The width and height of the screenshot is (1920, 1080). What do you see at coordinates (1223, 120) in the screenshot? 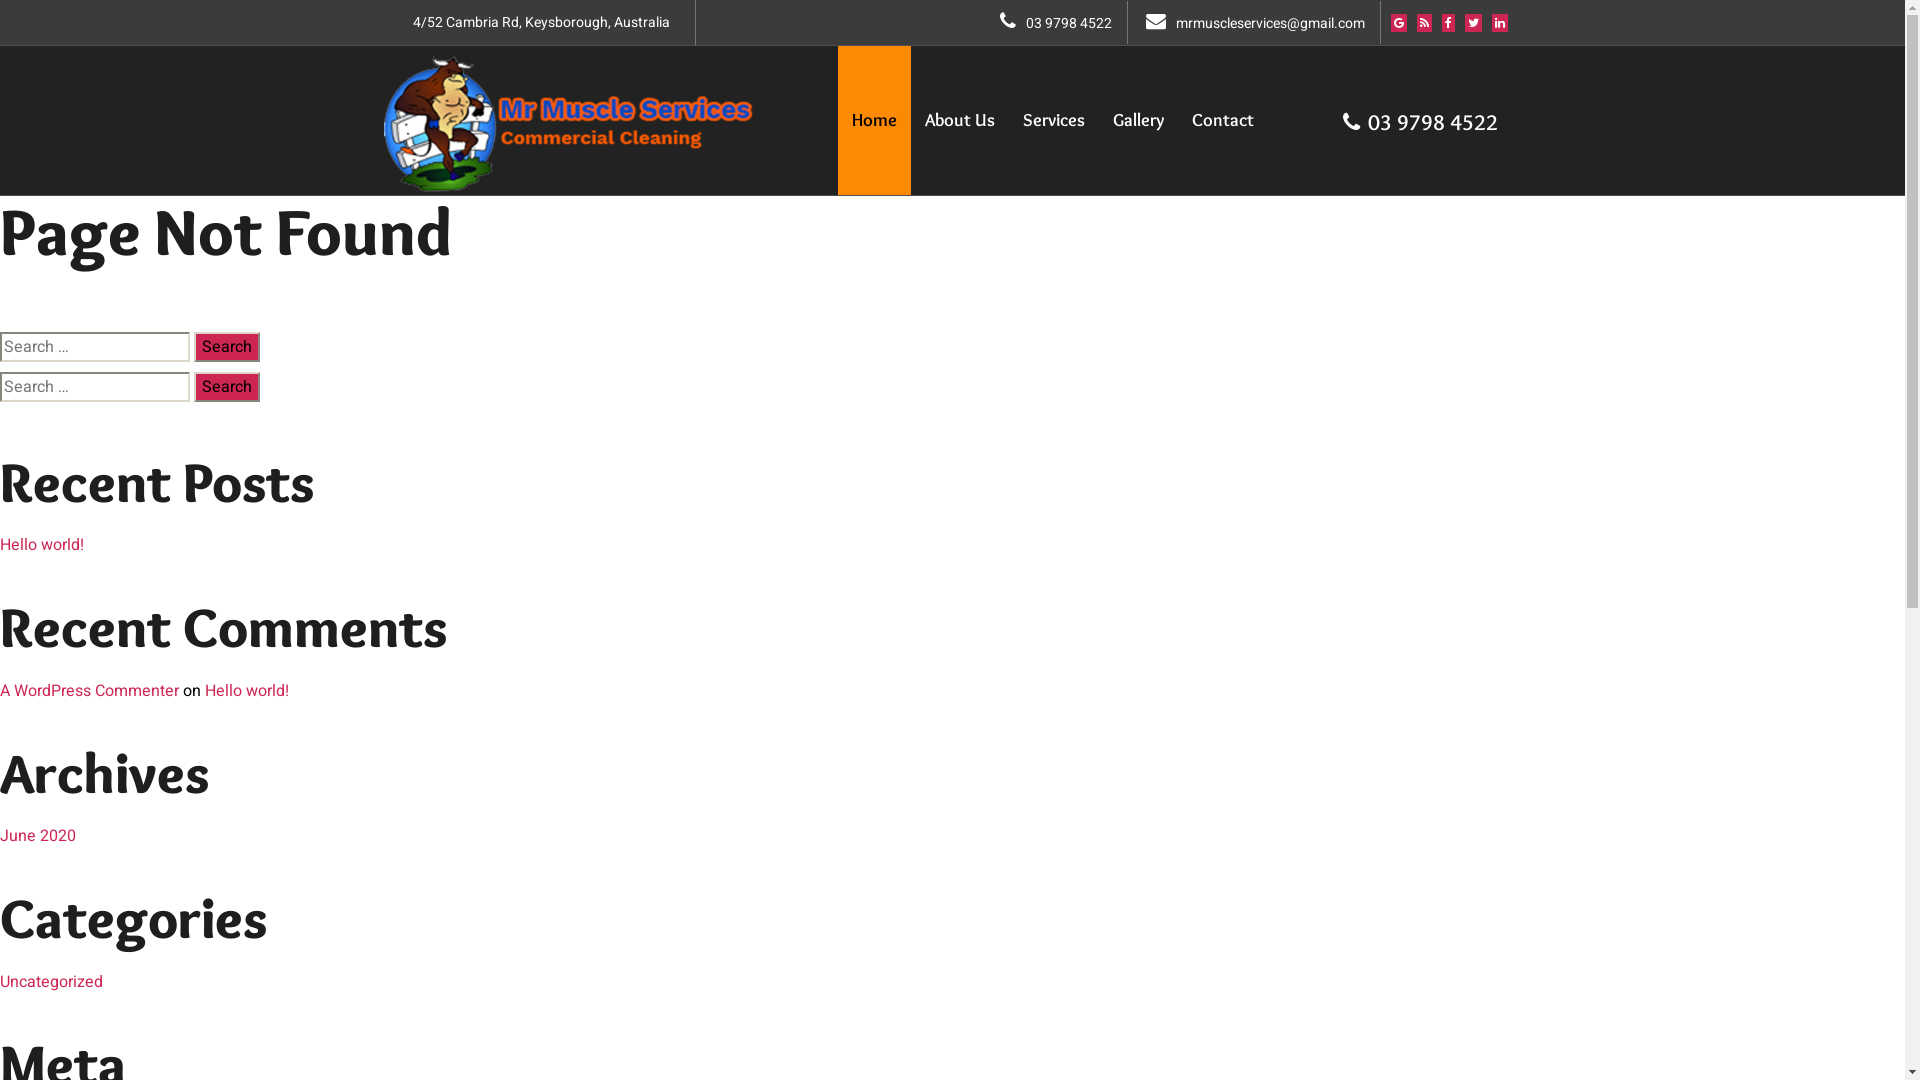
I see `Contact` at bounding box center [1223, 120].